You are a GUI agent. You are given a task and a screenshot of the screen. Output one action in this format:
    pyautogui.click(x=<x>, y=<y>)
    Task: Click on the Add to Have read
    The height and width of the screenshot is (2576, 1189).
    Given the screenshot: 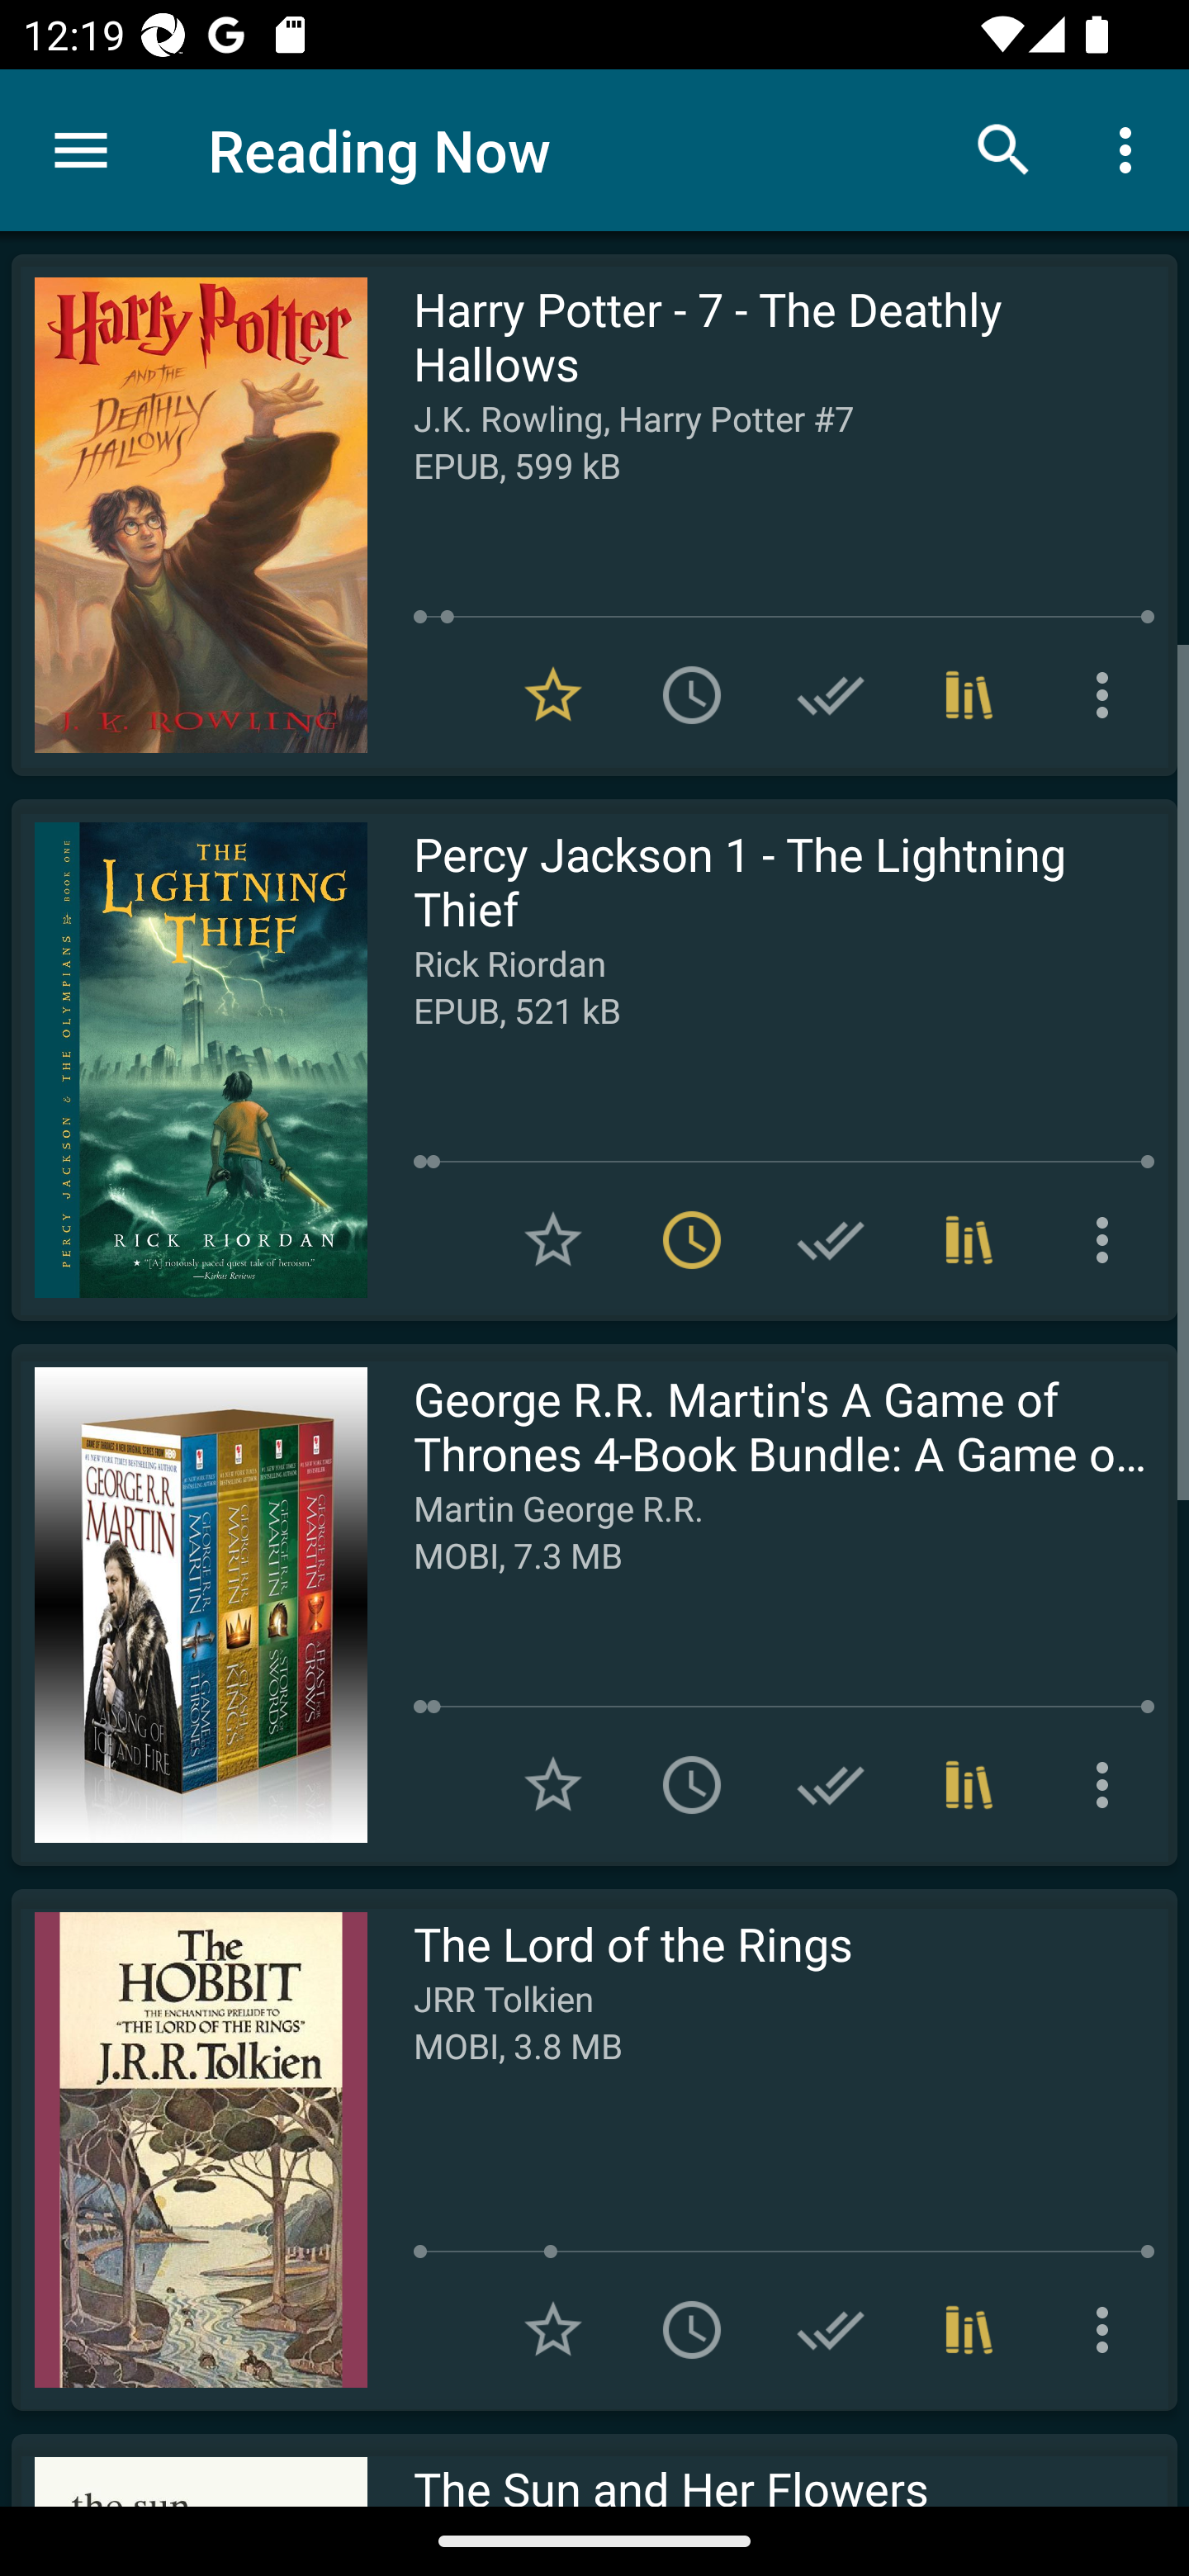 What is the action you would take?
    pyautogui.click(x=831, y=695)
    